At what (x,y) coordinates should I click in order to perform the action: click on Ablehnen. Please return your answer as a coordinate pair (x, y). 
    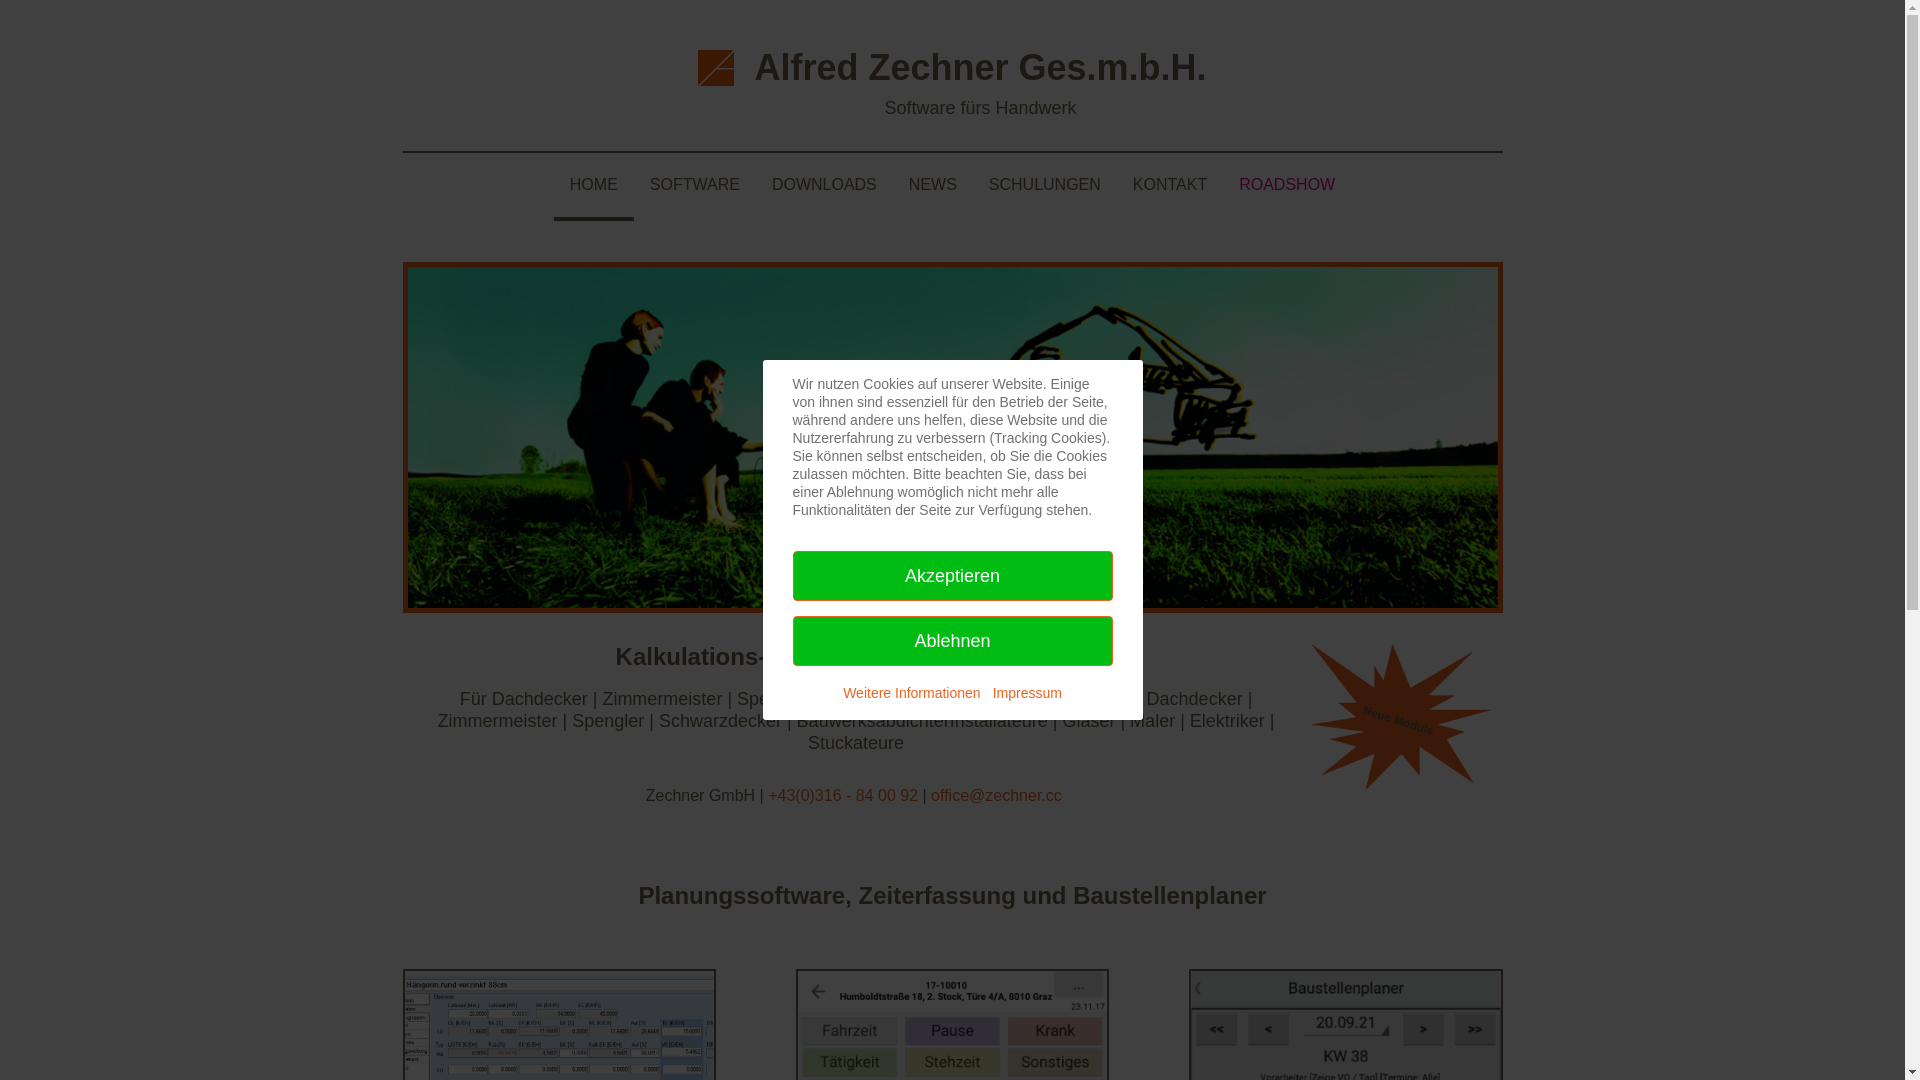
    Looking at the image, I should click on (952, 641).